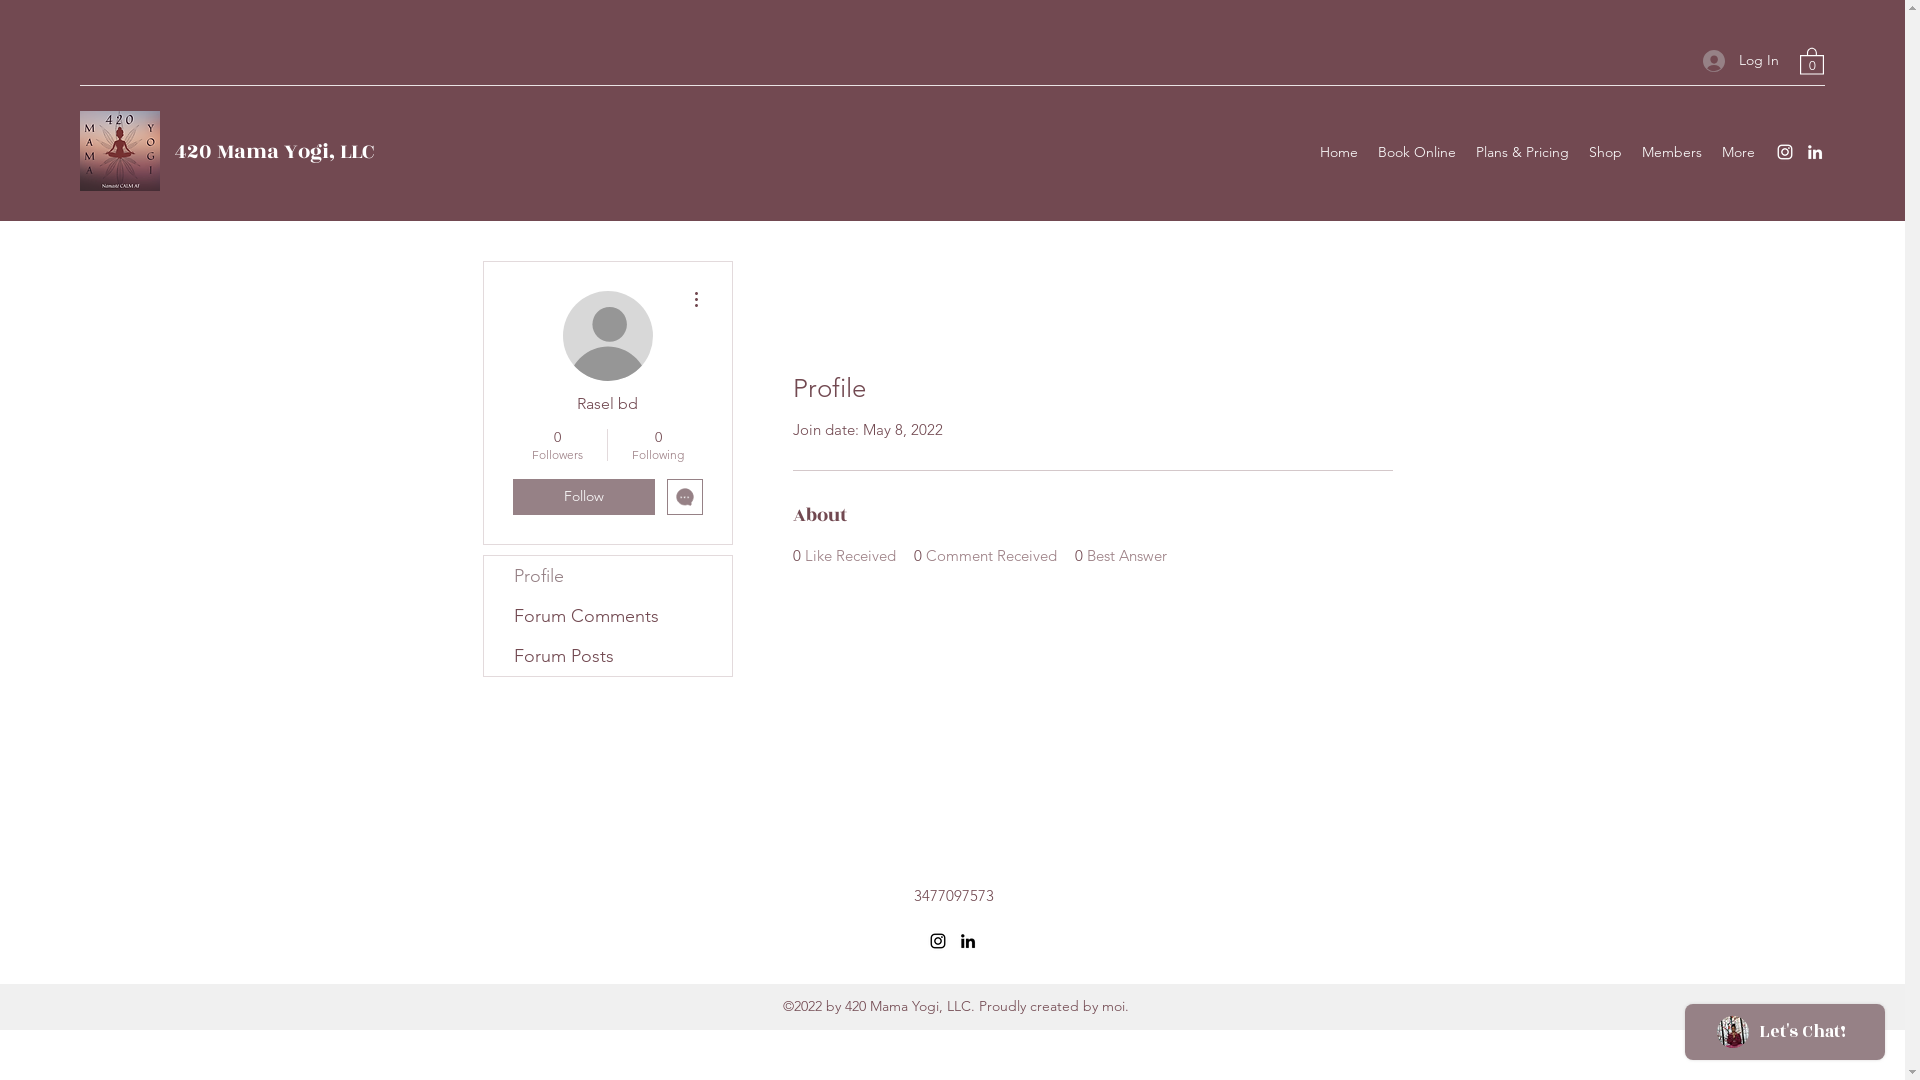 This screenshot has width=1920, height=1080. Describe the element at coordinates (608, 656) in the screenshot. I see `Forum Posts` at that location.